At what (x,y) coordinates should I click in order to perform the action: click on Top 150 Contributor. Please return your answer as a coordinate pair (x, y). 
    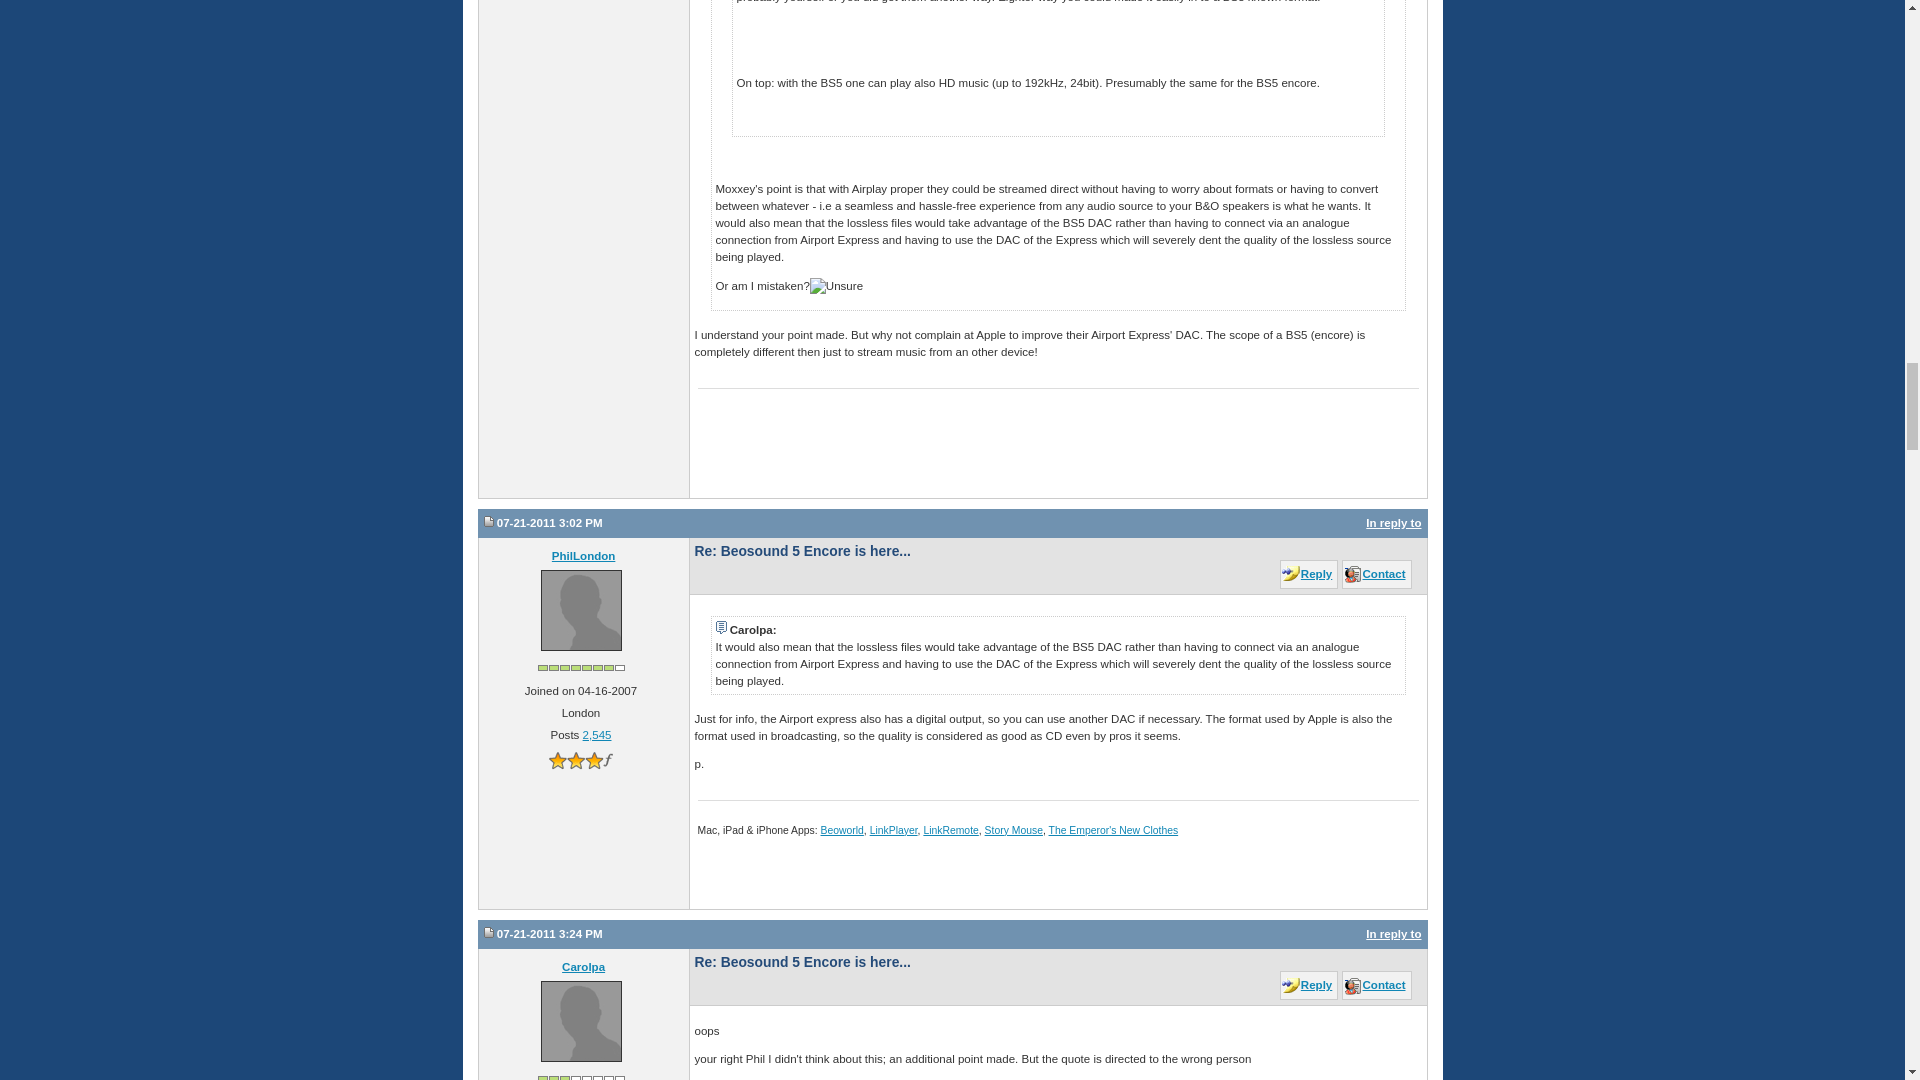
    Looking at the image, I should click on (581, 1076).